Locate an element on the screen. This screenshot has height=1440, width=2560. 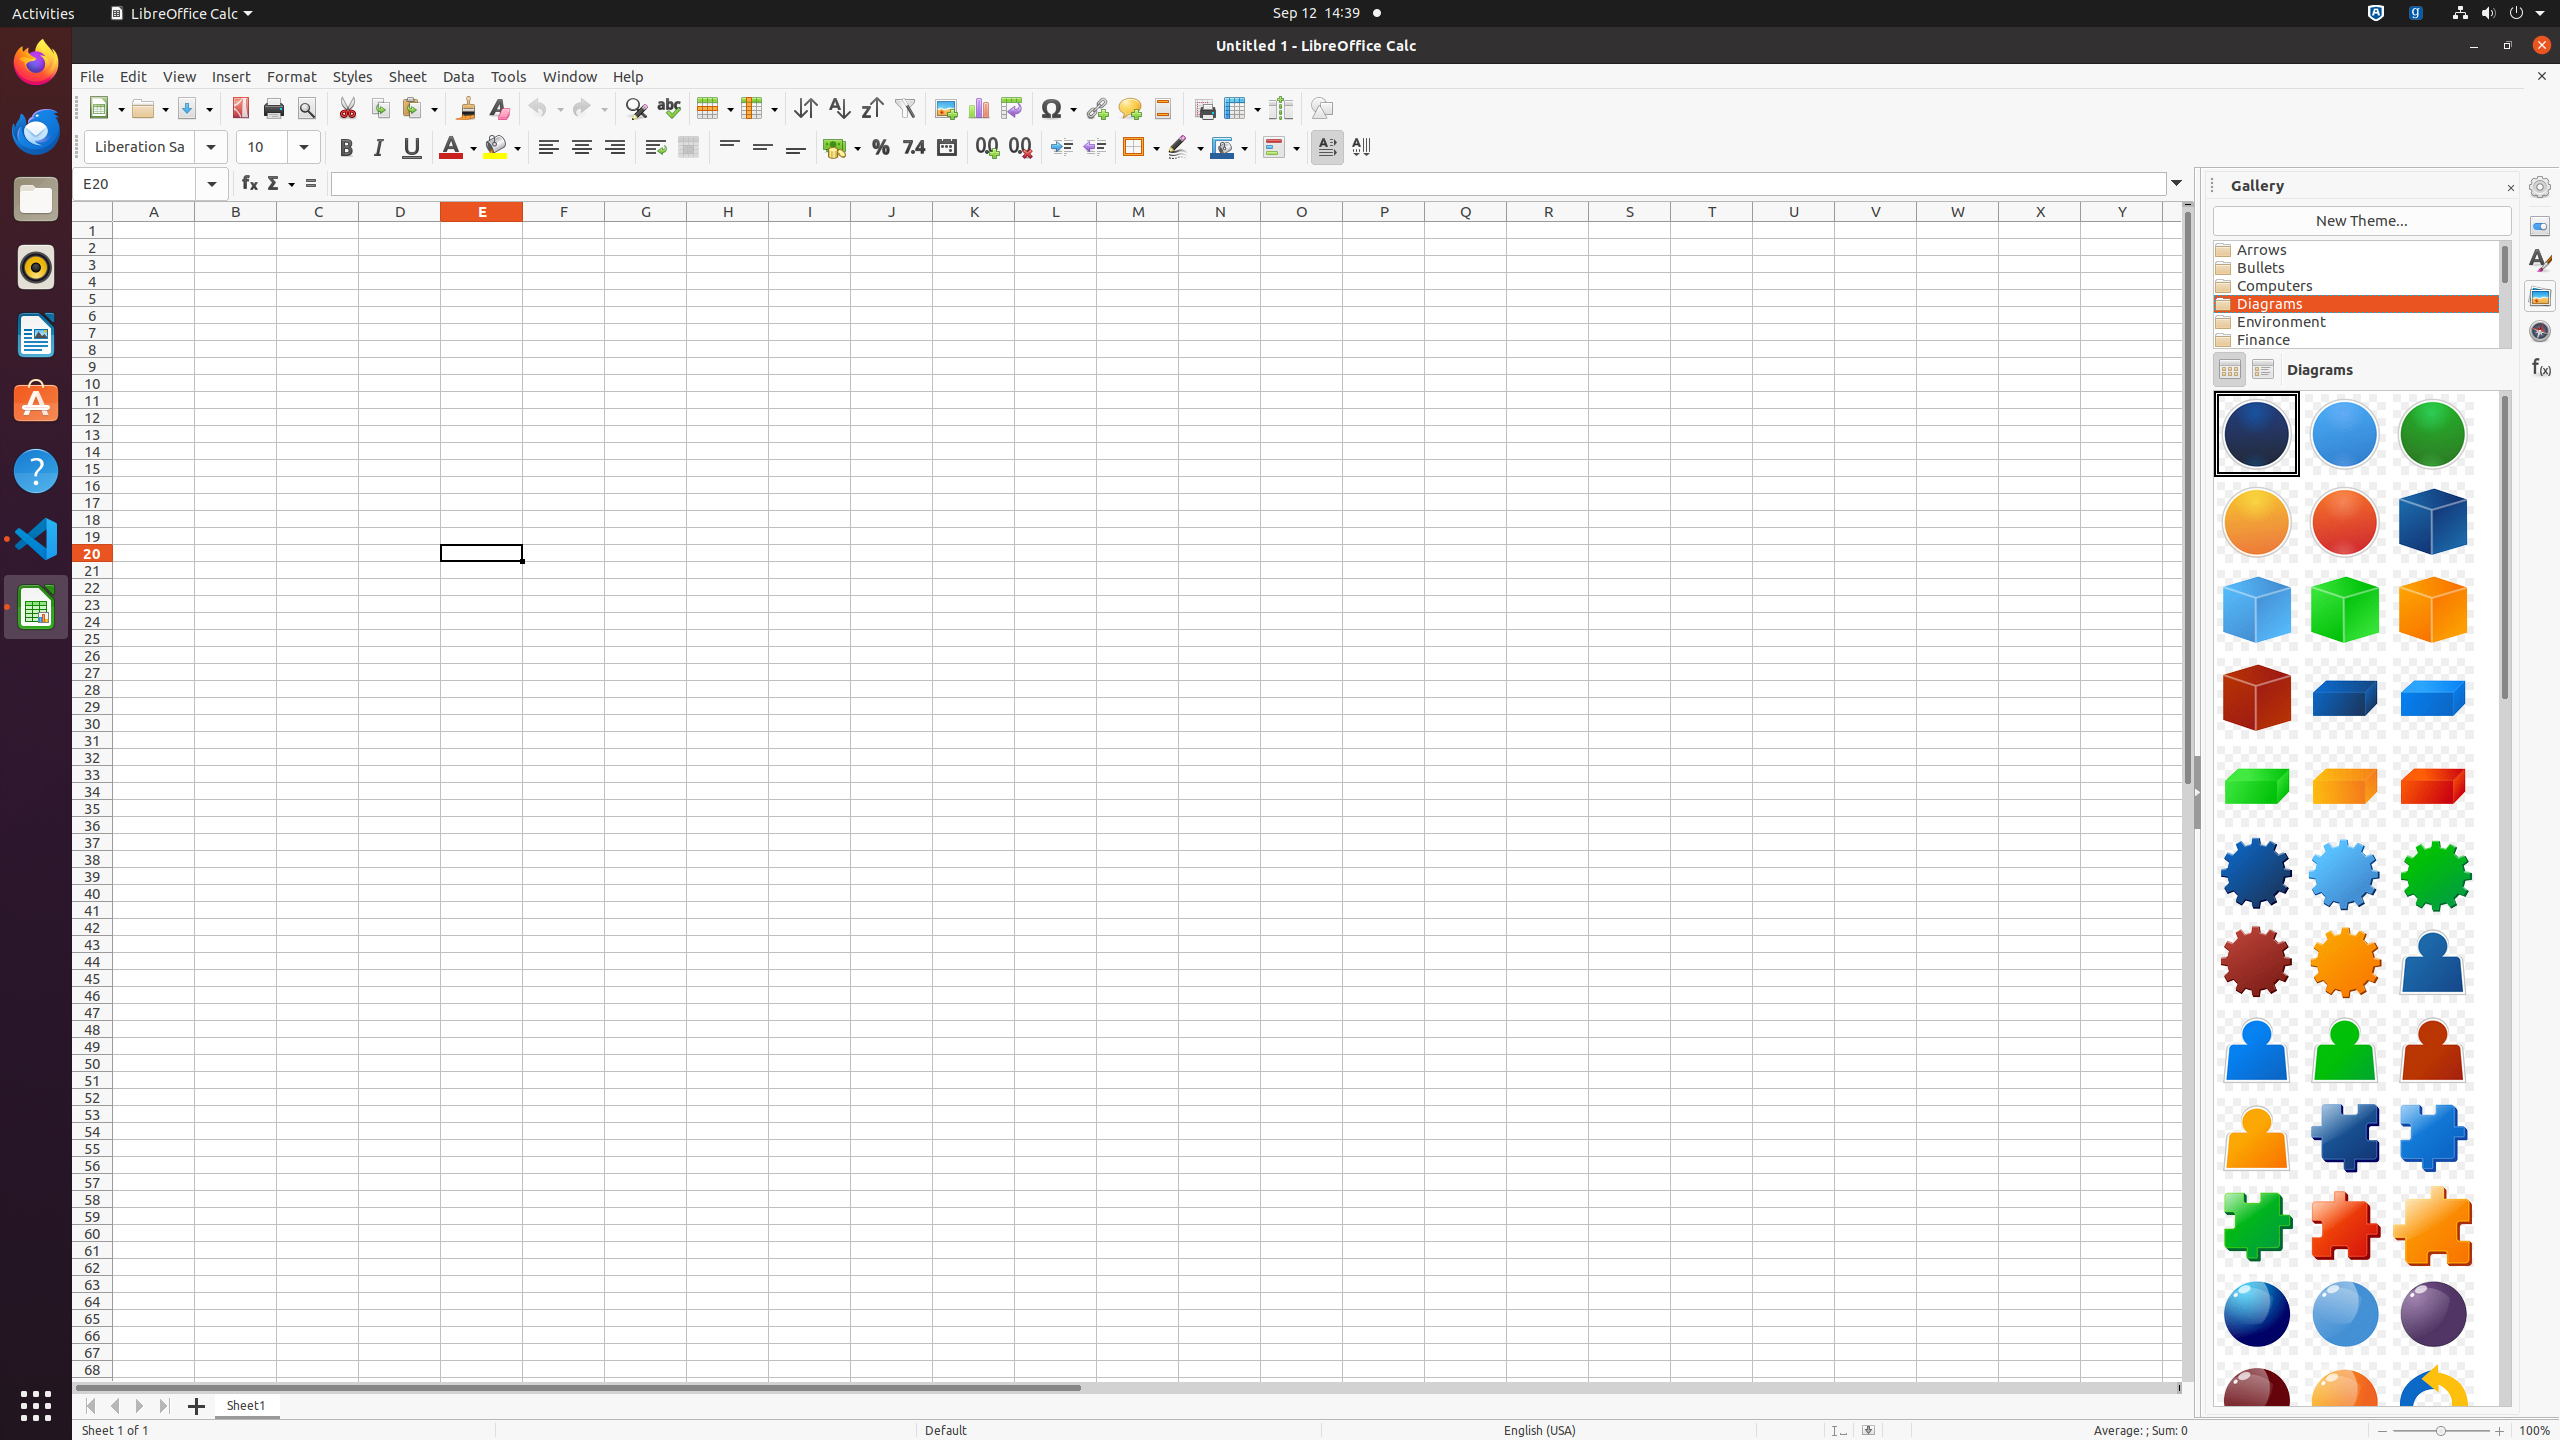
Draw Functions is located at coordinates (1322, 108).